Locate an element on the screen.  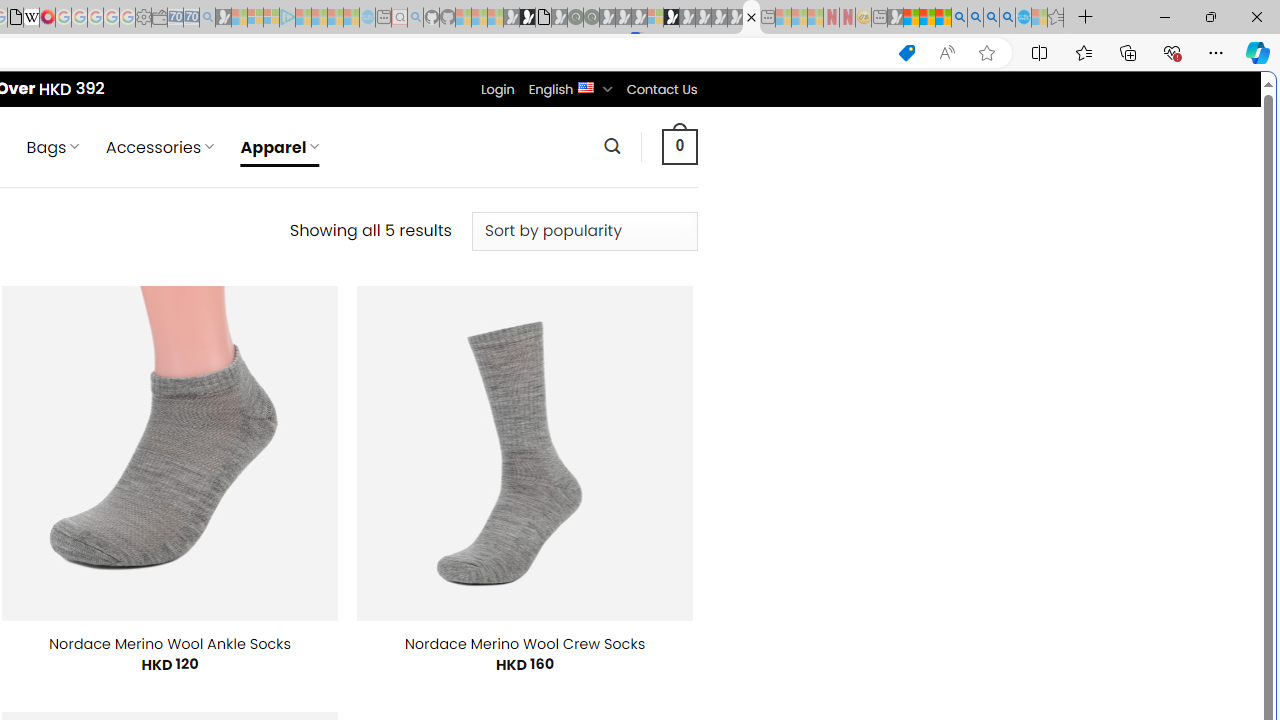
Future Focus Report 2024 - Sleeping is located at coordinates (591, 18).